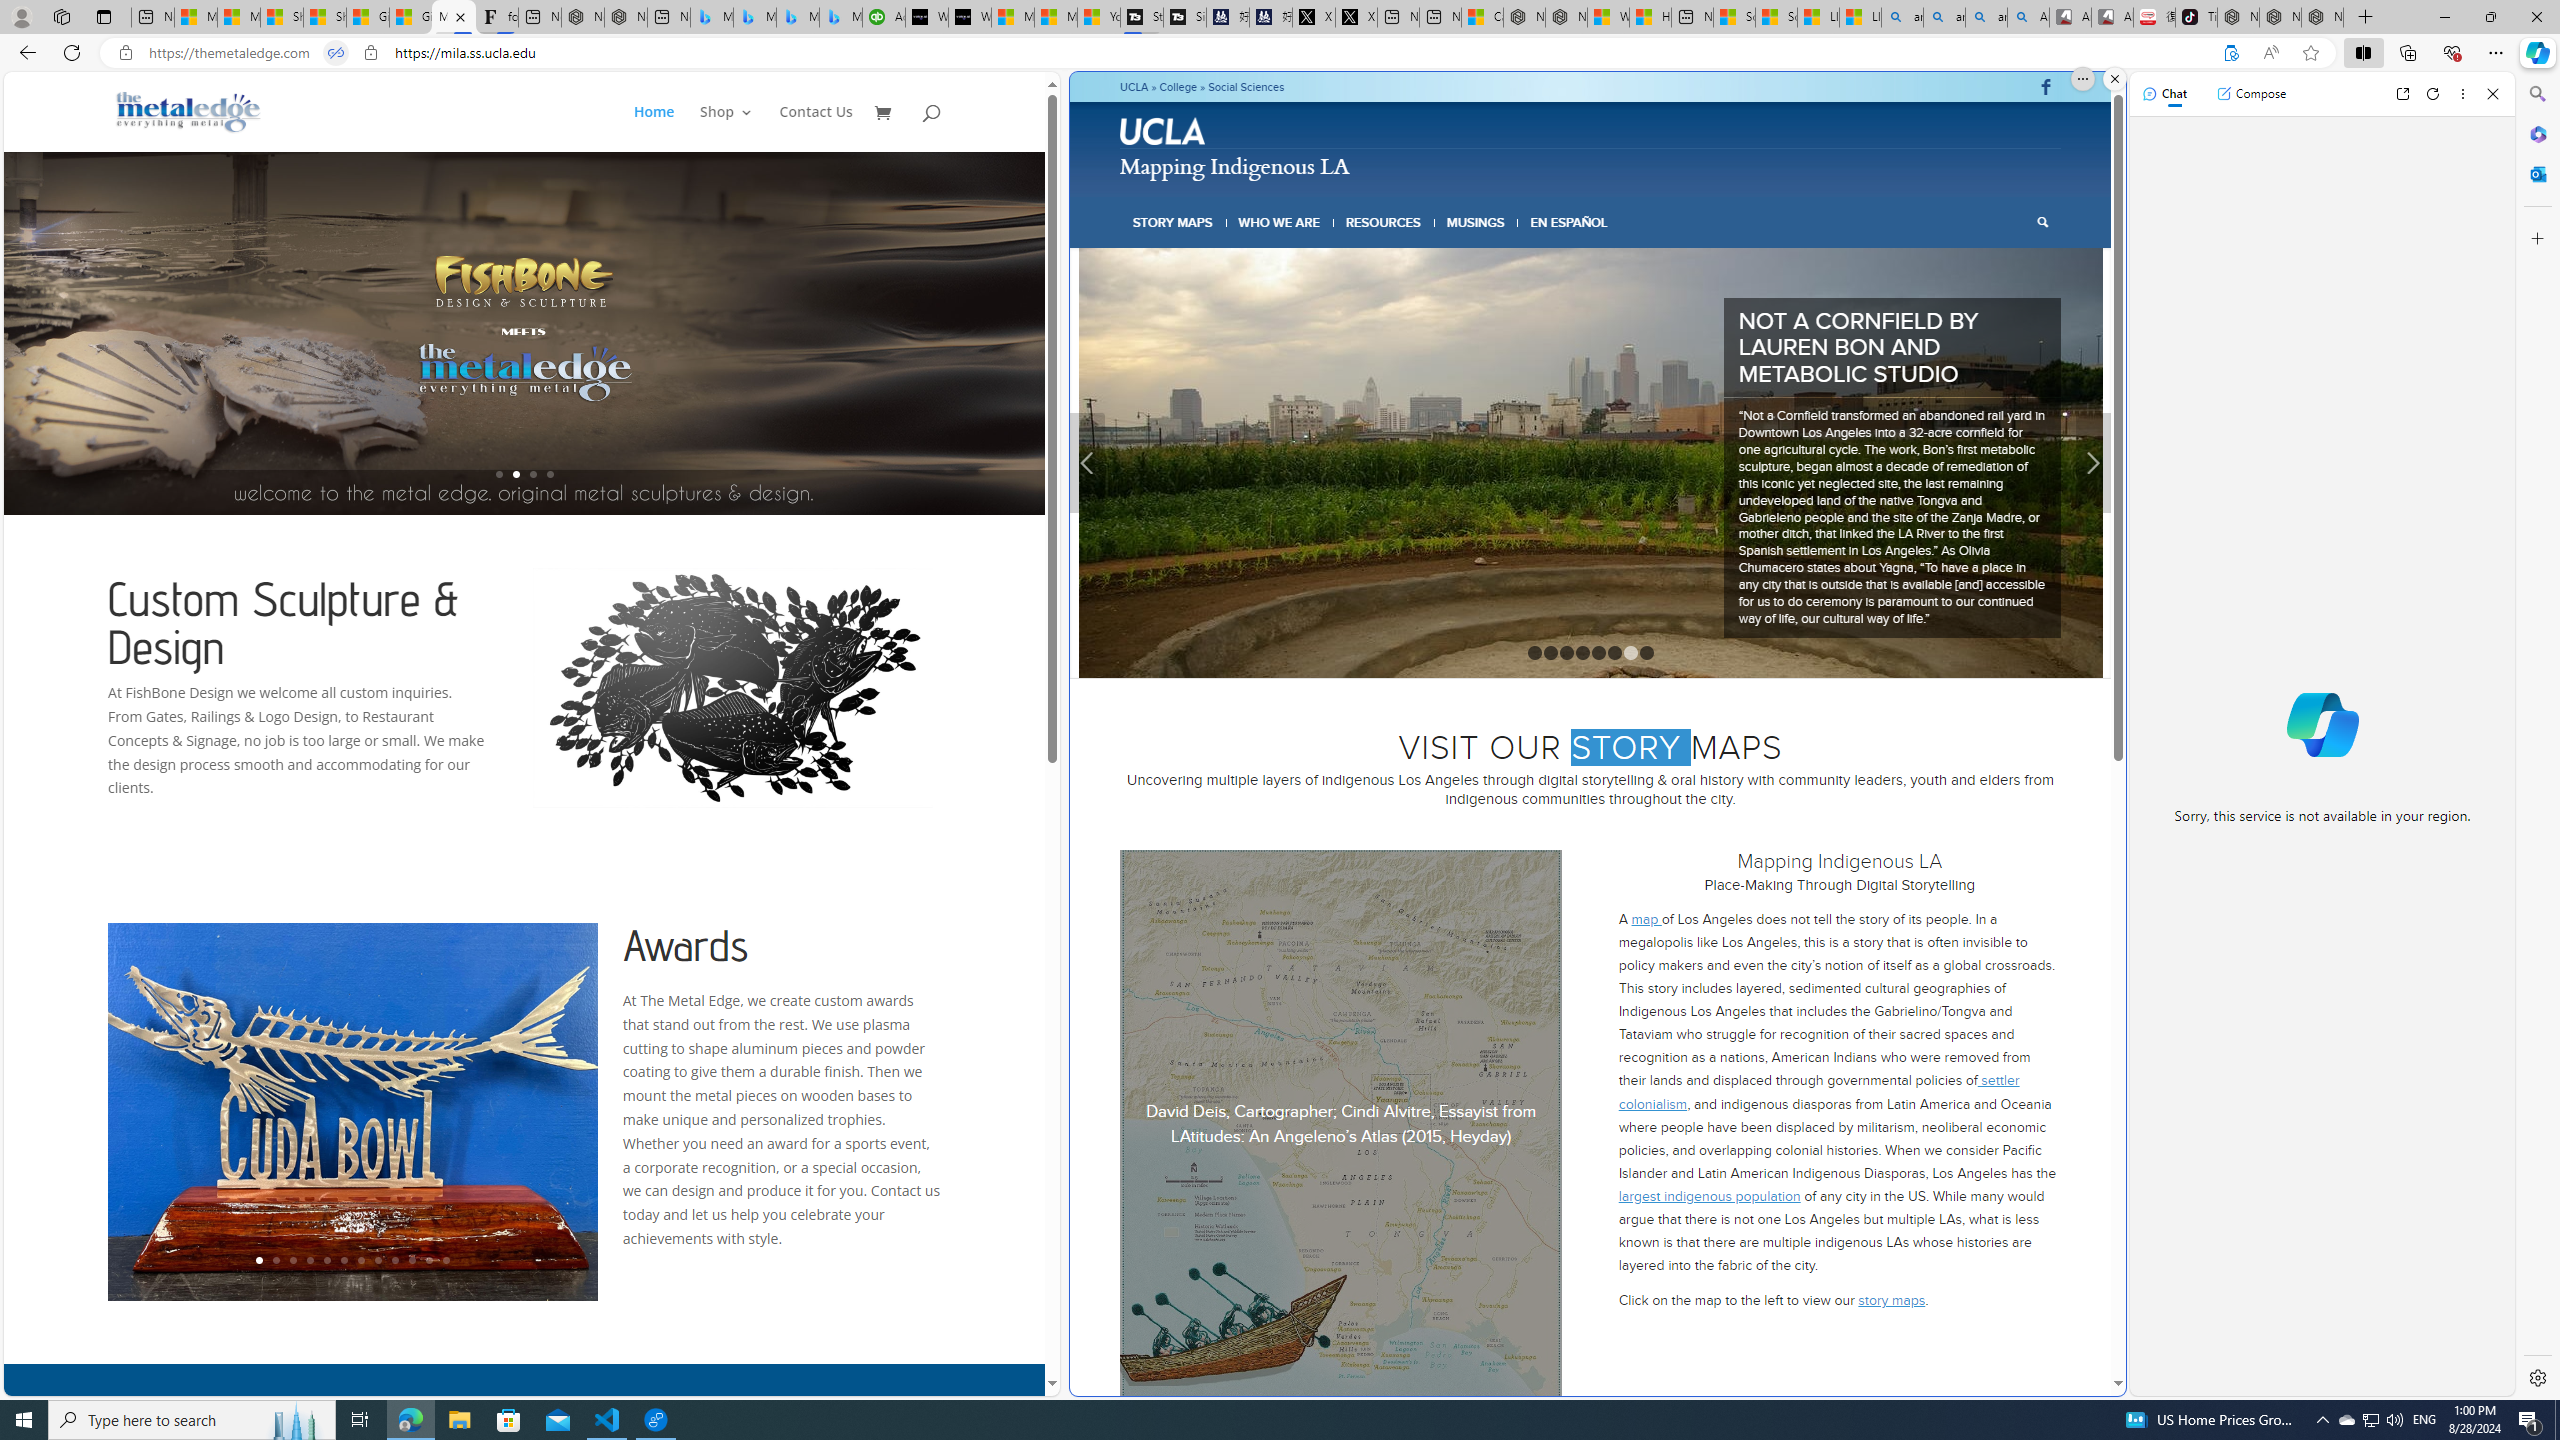 The width and height of the screenshot is (2560, 1440). What do you see at coordinates (2238, 17) in the screenshot?
I see `Nordace - Best Sellers` at bounding box center [2238, 17].